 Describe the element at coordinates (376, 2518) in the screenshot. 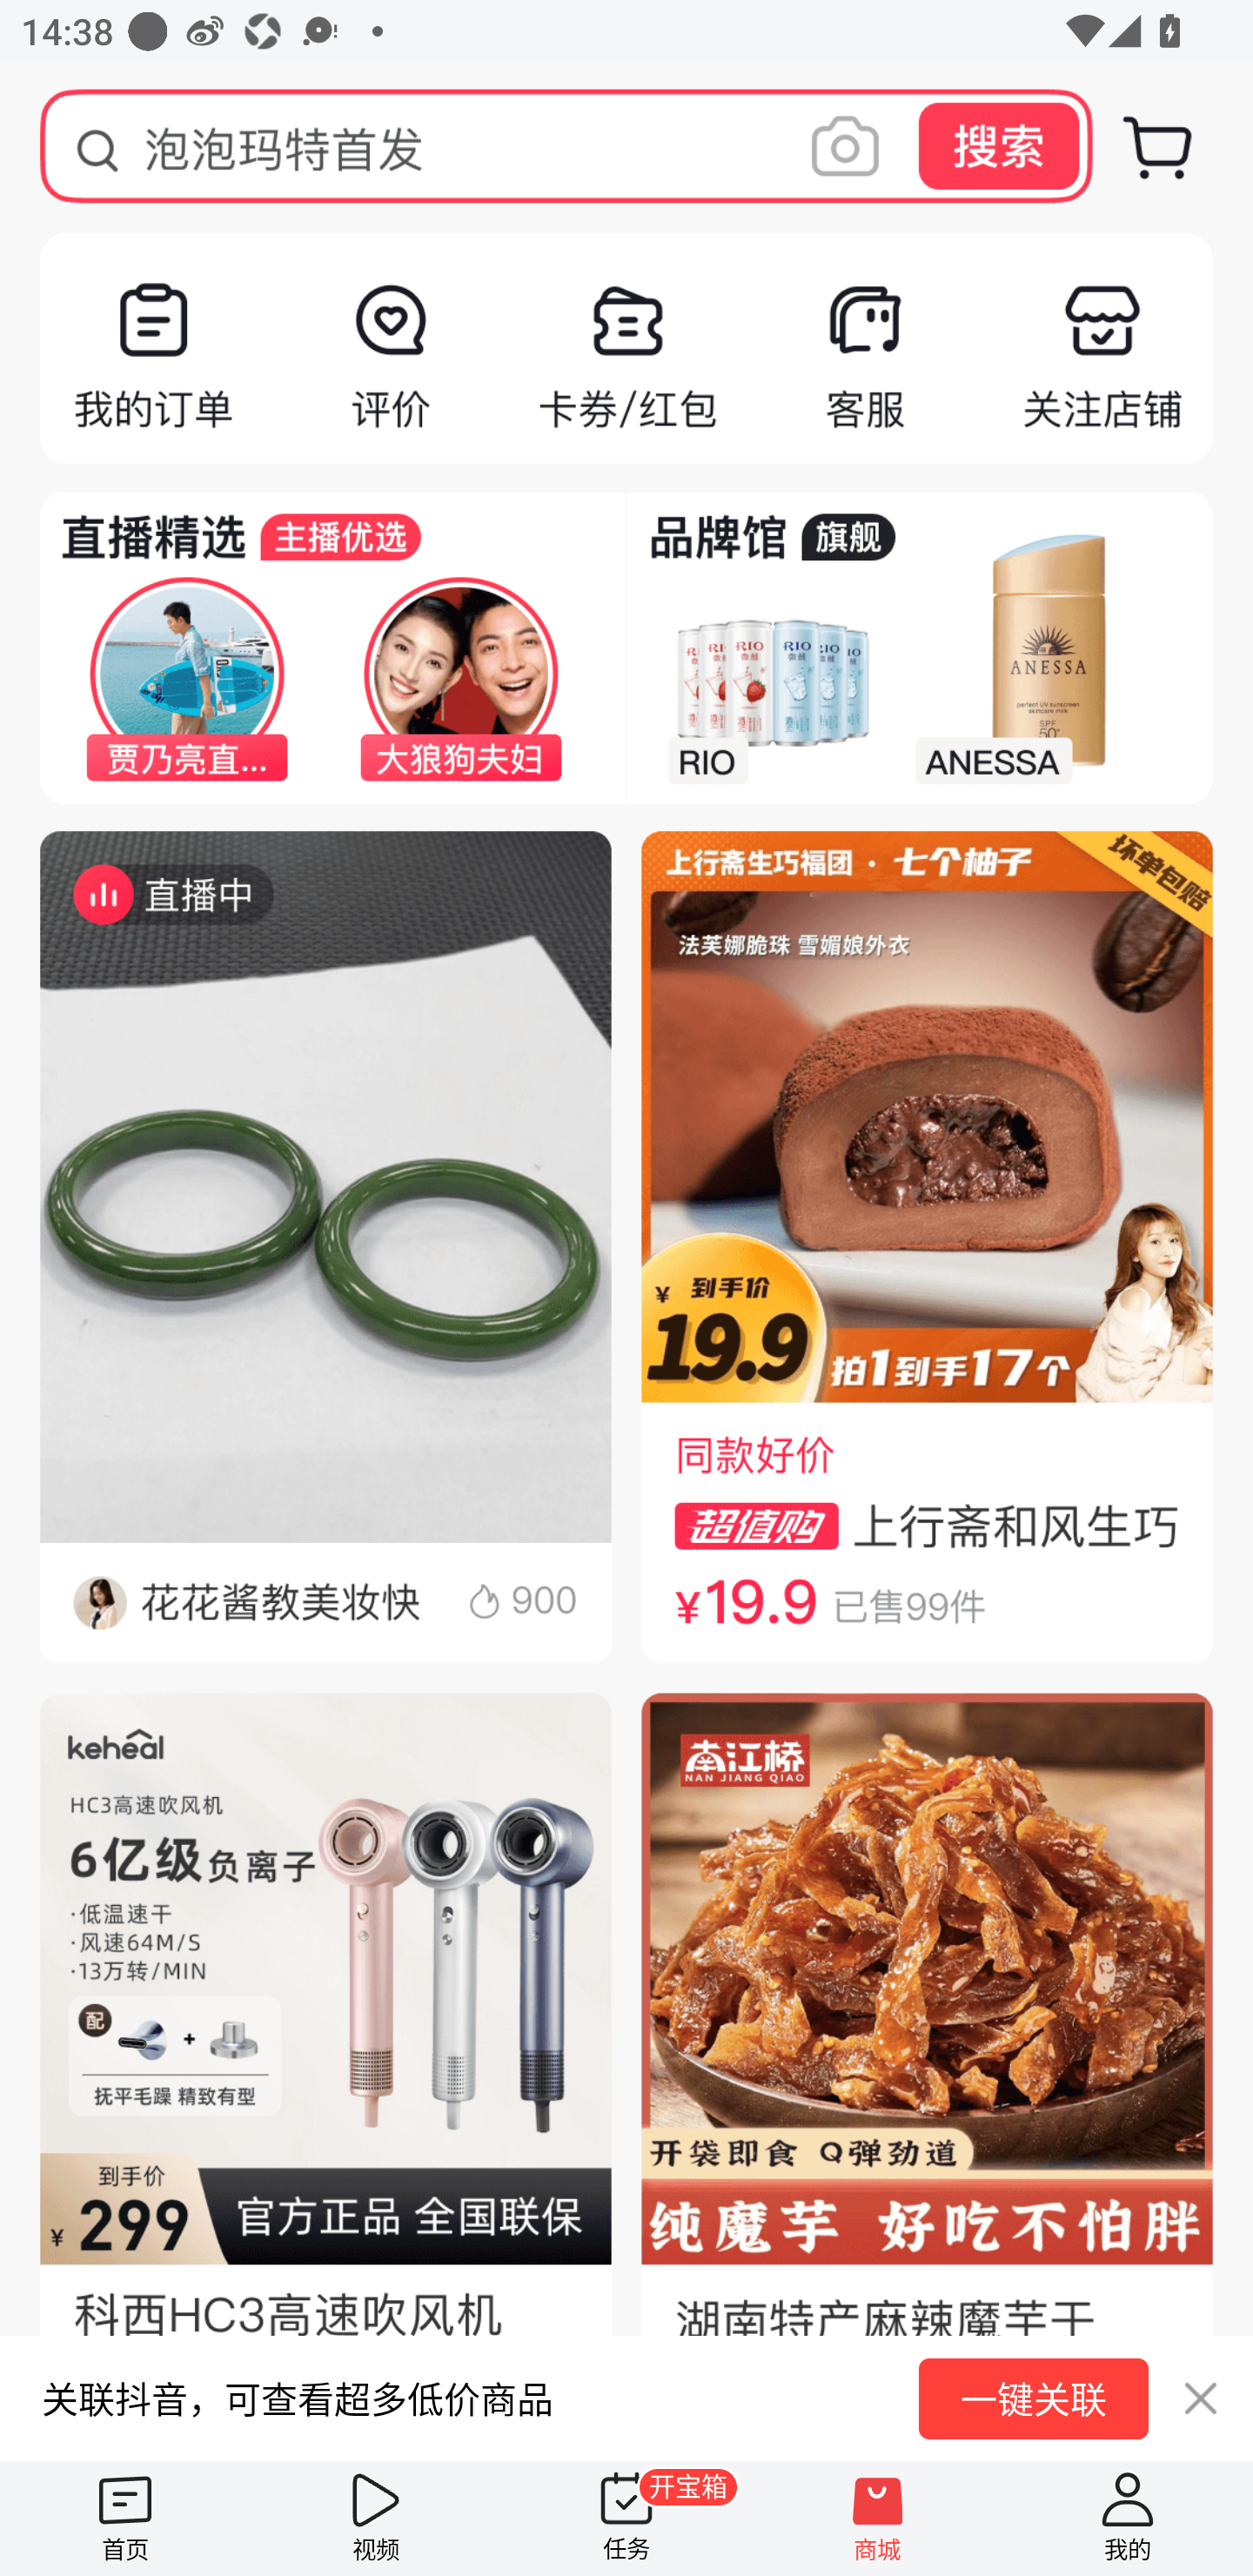

I see `视频` at that location.